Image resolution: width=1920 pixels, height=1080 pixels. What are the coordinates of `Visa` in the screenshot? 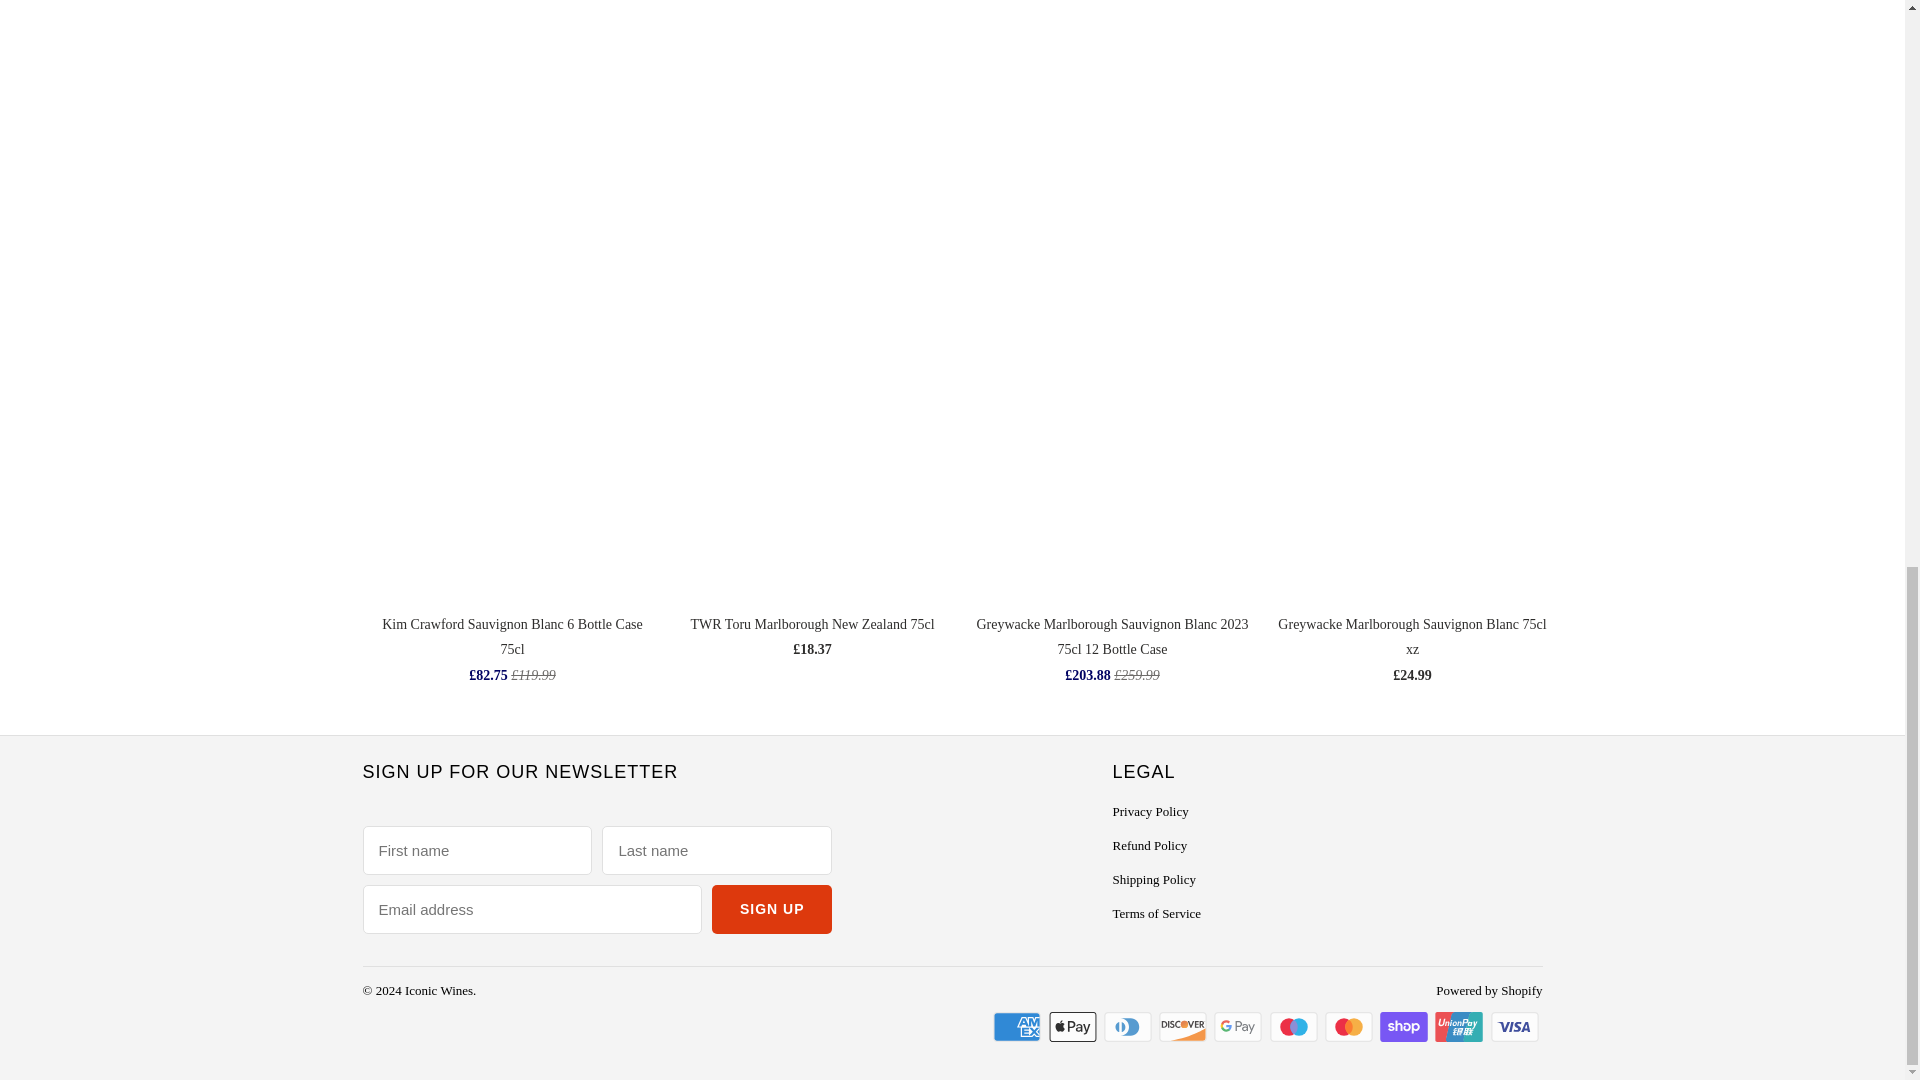 It's located at (1515, 1026).